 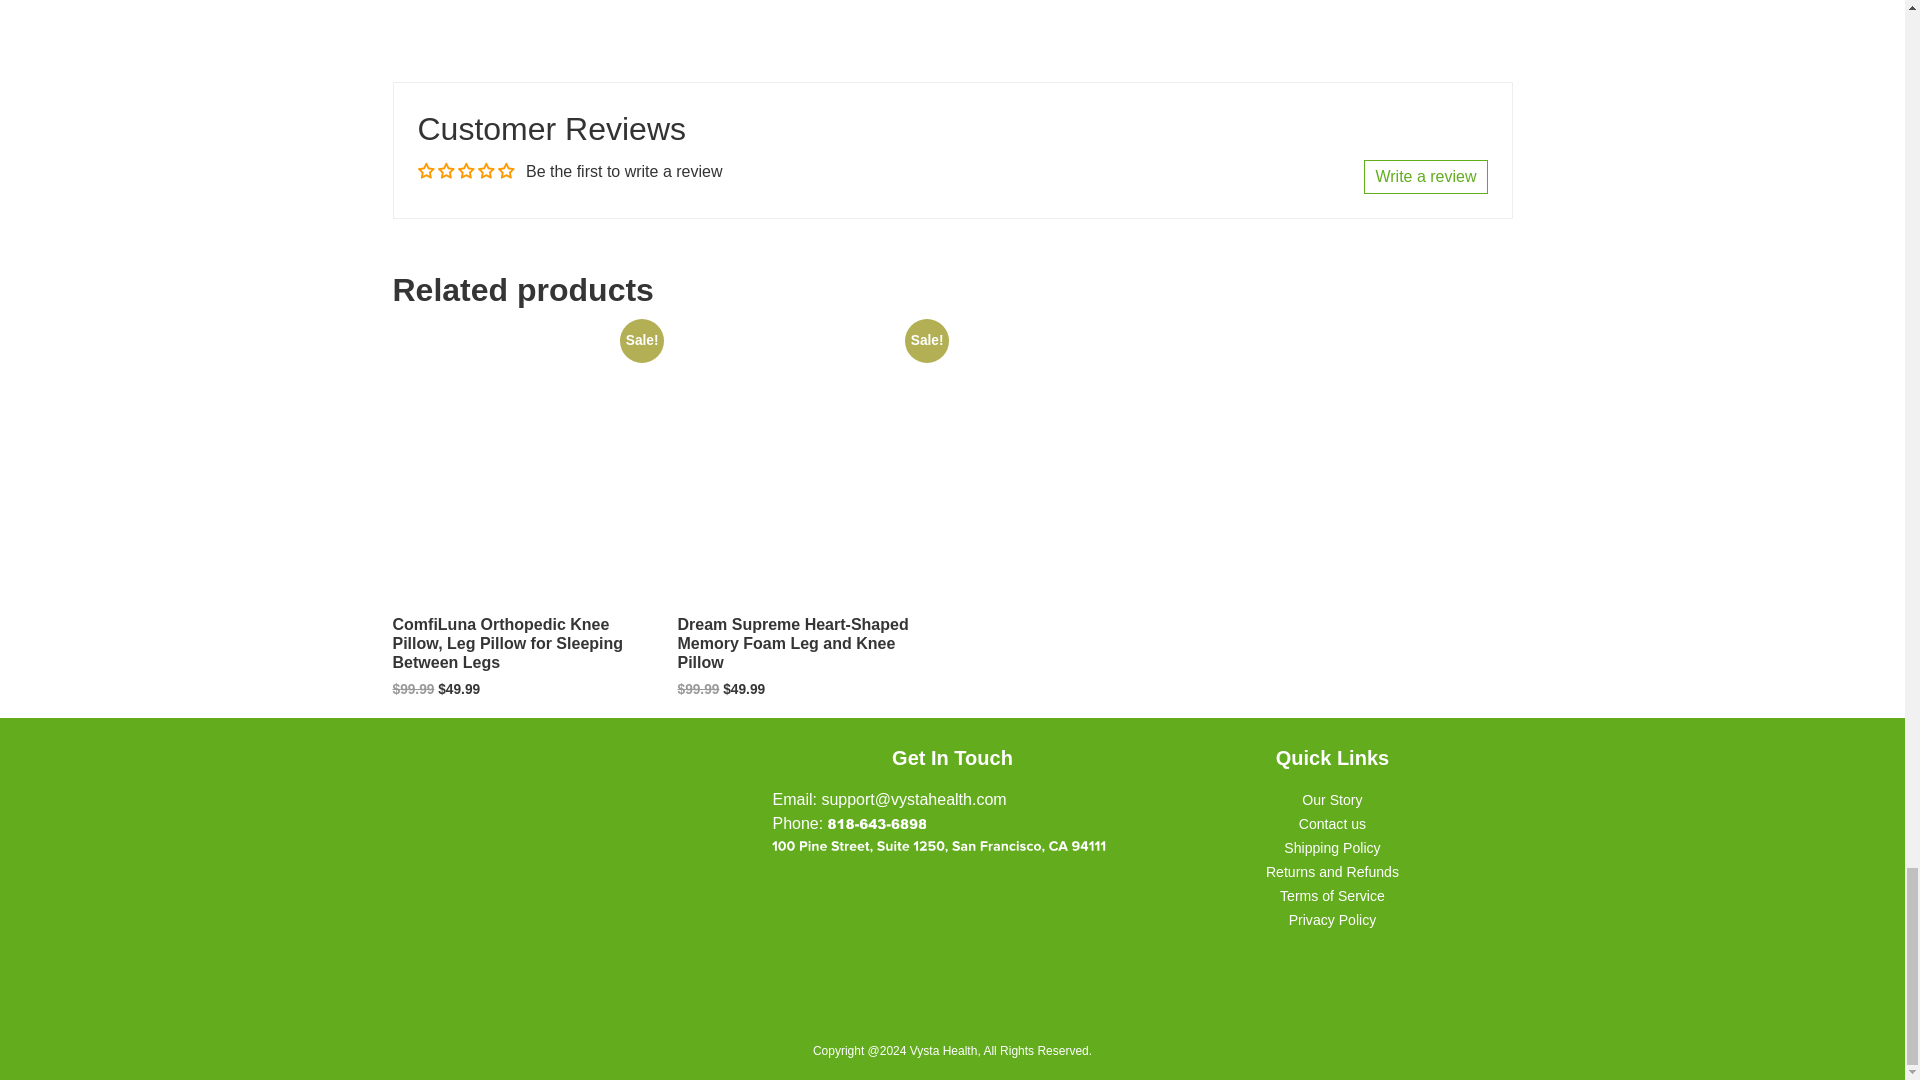 What do you see at coordinates (1332, 872) in the screenshot?
I see `Returns and Refunds` at bounding box center [1332, 872].